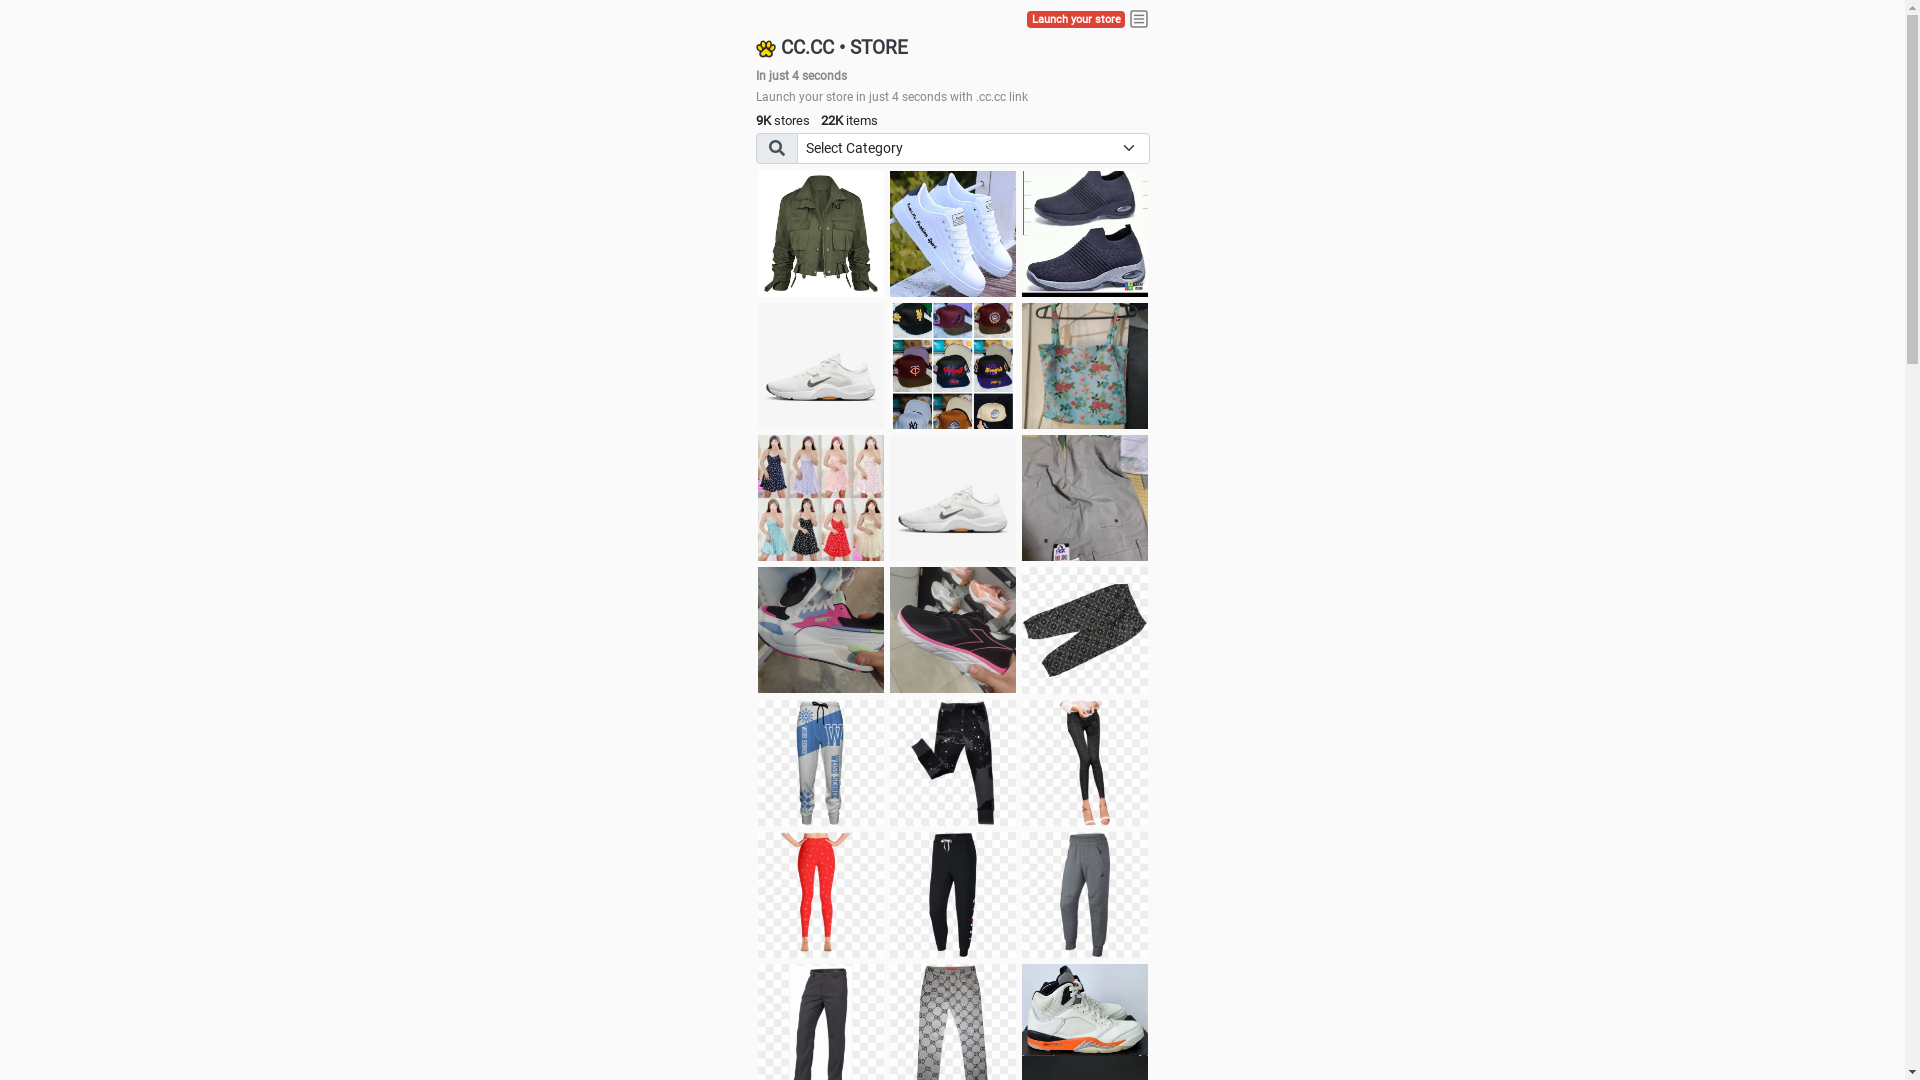  What do you see at coordinates (821, 498) in the screenshot?
I see `Dress/square nect top` at bounding box center [821, 498].